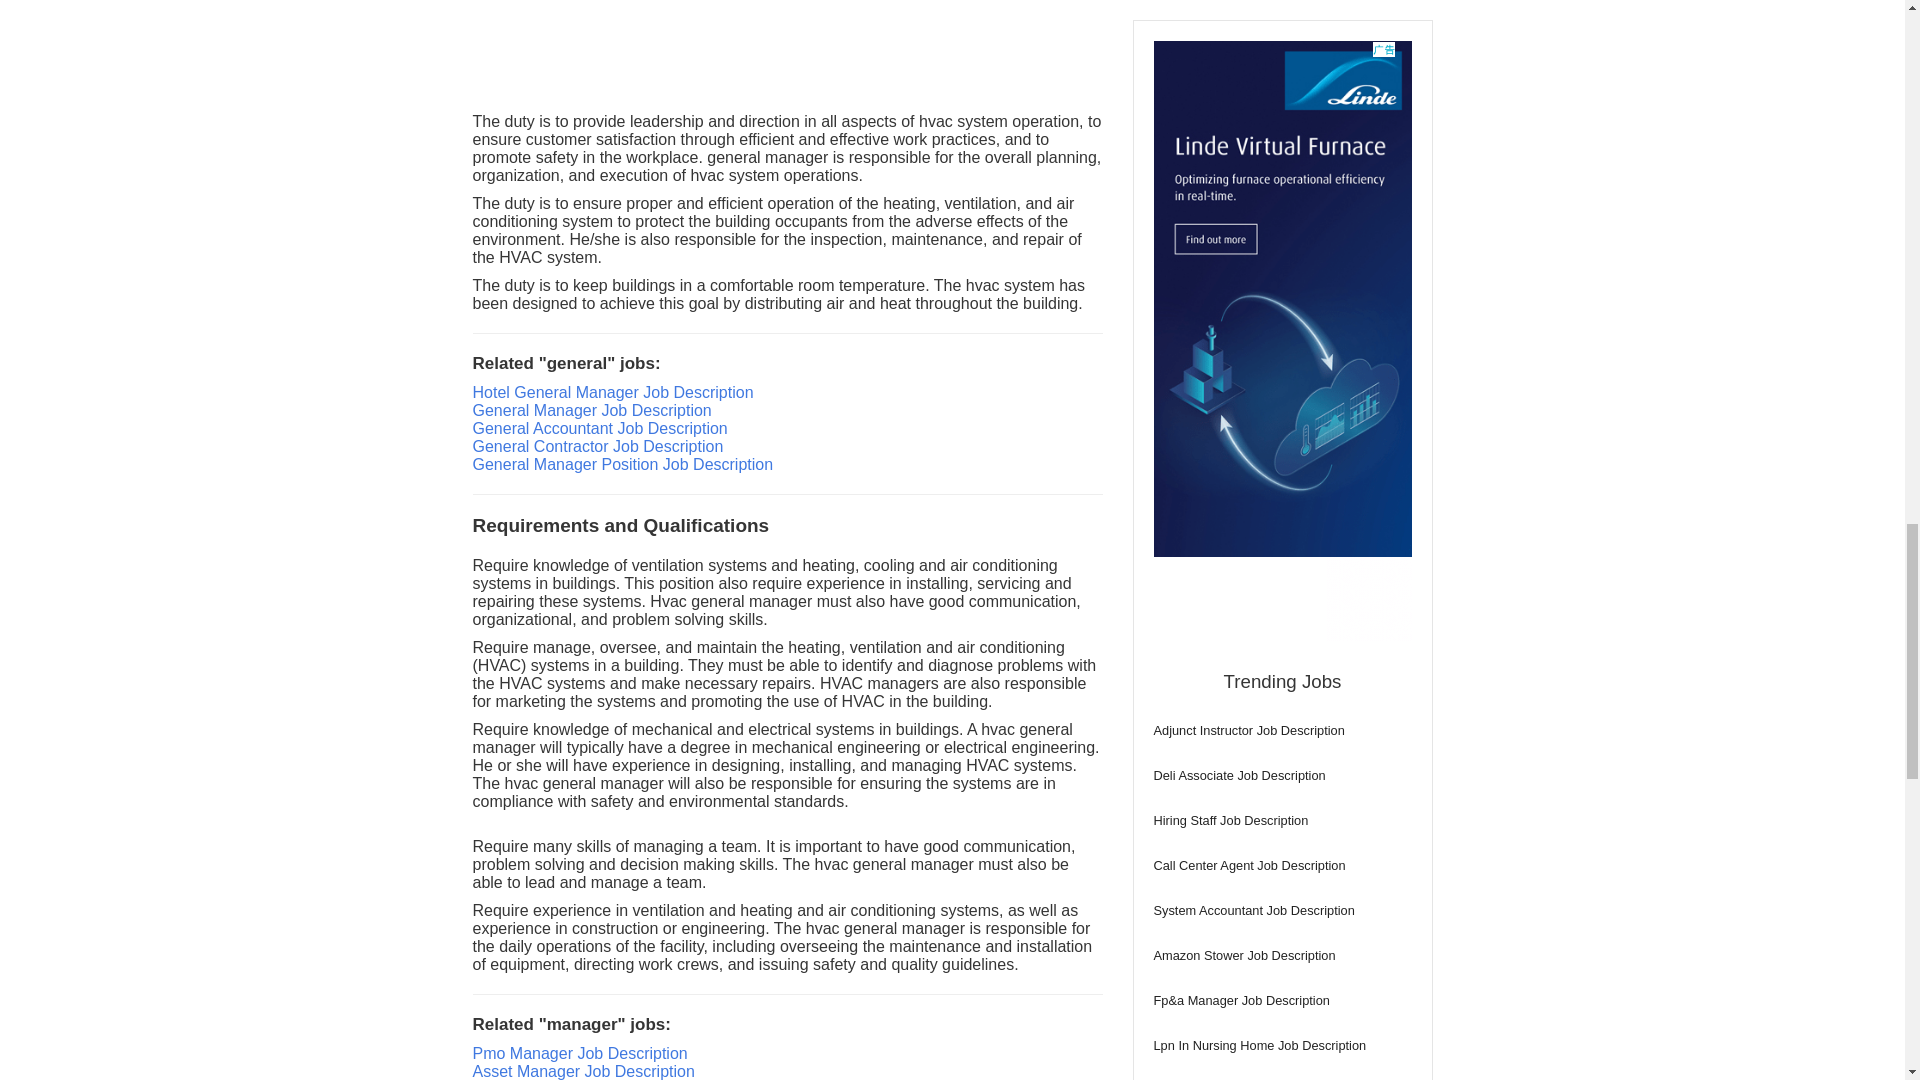 The image size is (1920, 1080). What do you see at coordinates (582, 1071) in the screenshot?
I see `Asset Manager Job Description` at bounding box center [582, 1071].